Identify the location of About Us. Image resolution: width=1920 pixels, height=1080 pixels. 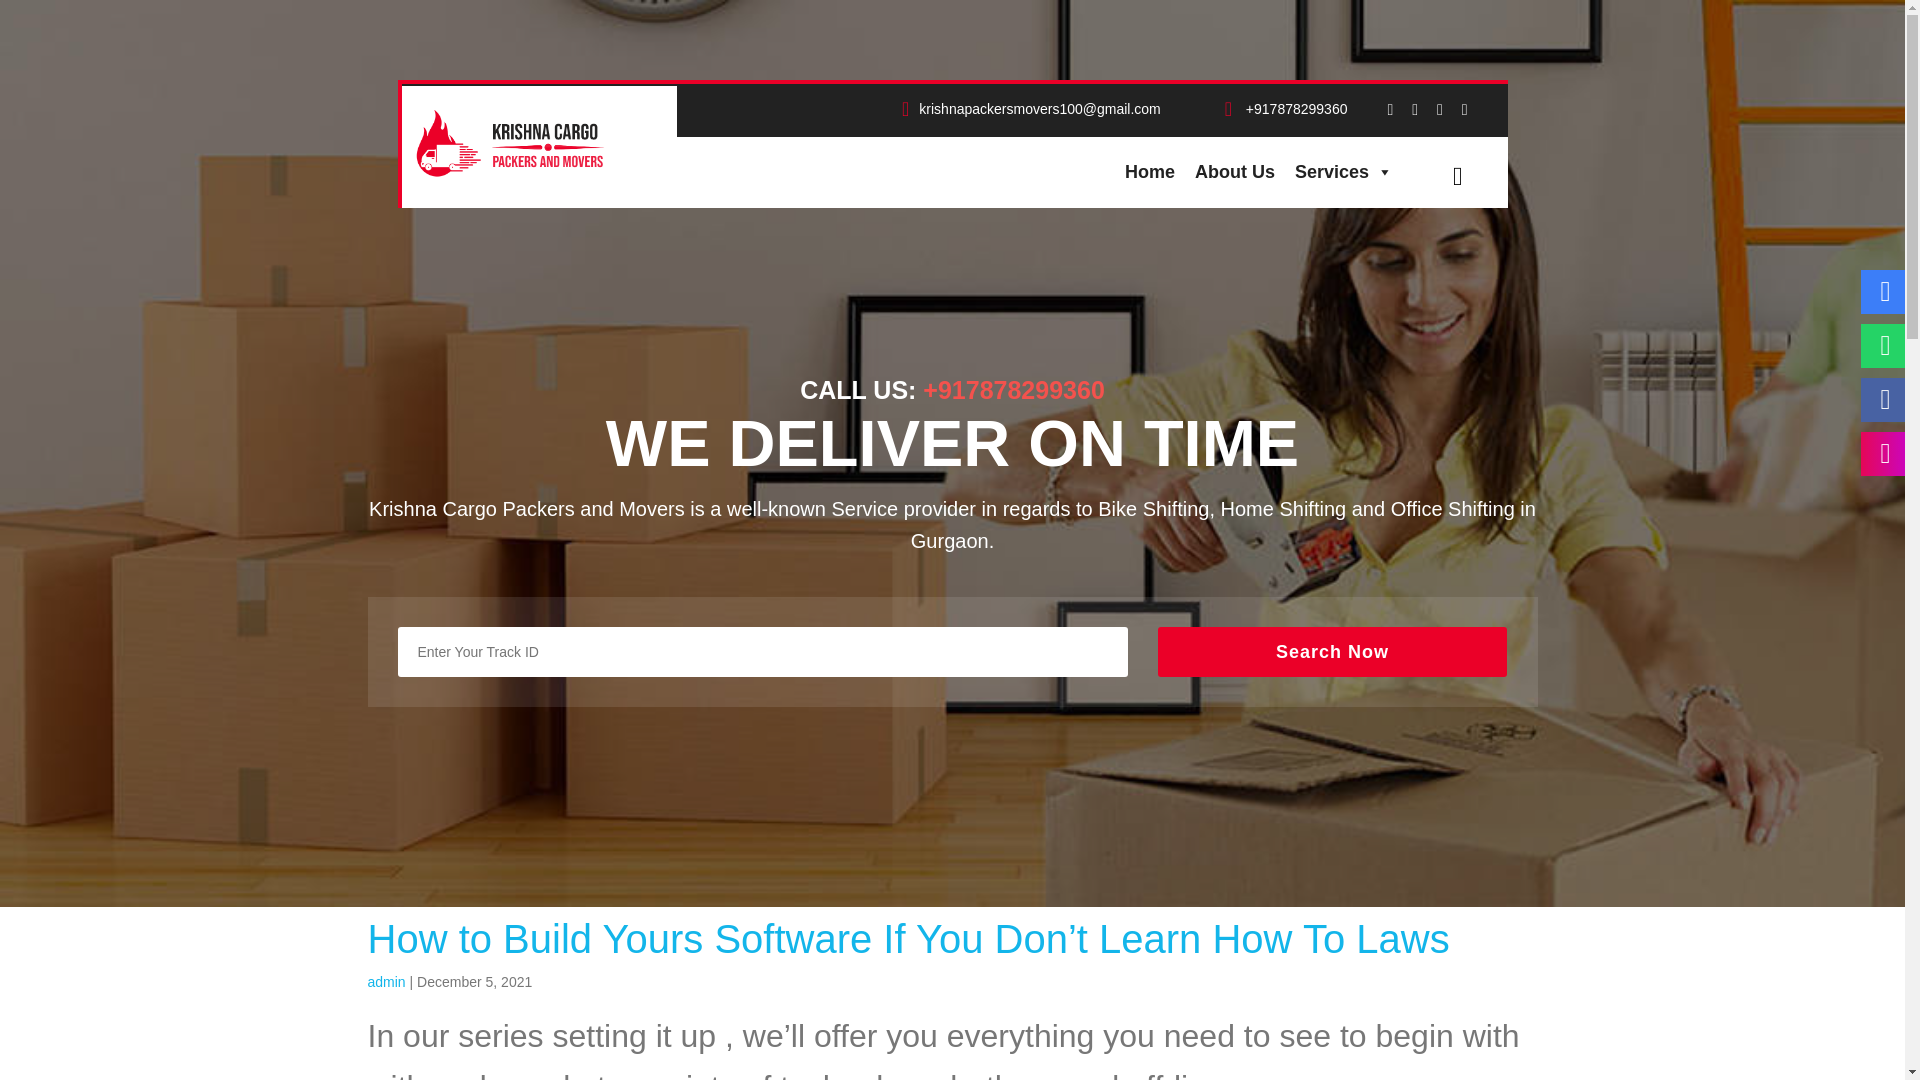
(1234, 172).